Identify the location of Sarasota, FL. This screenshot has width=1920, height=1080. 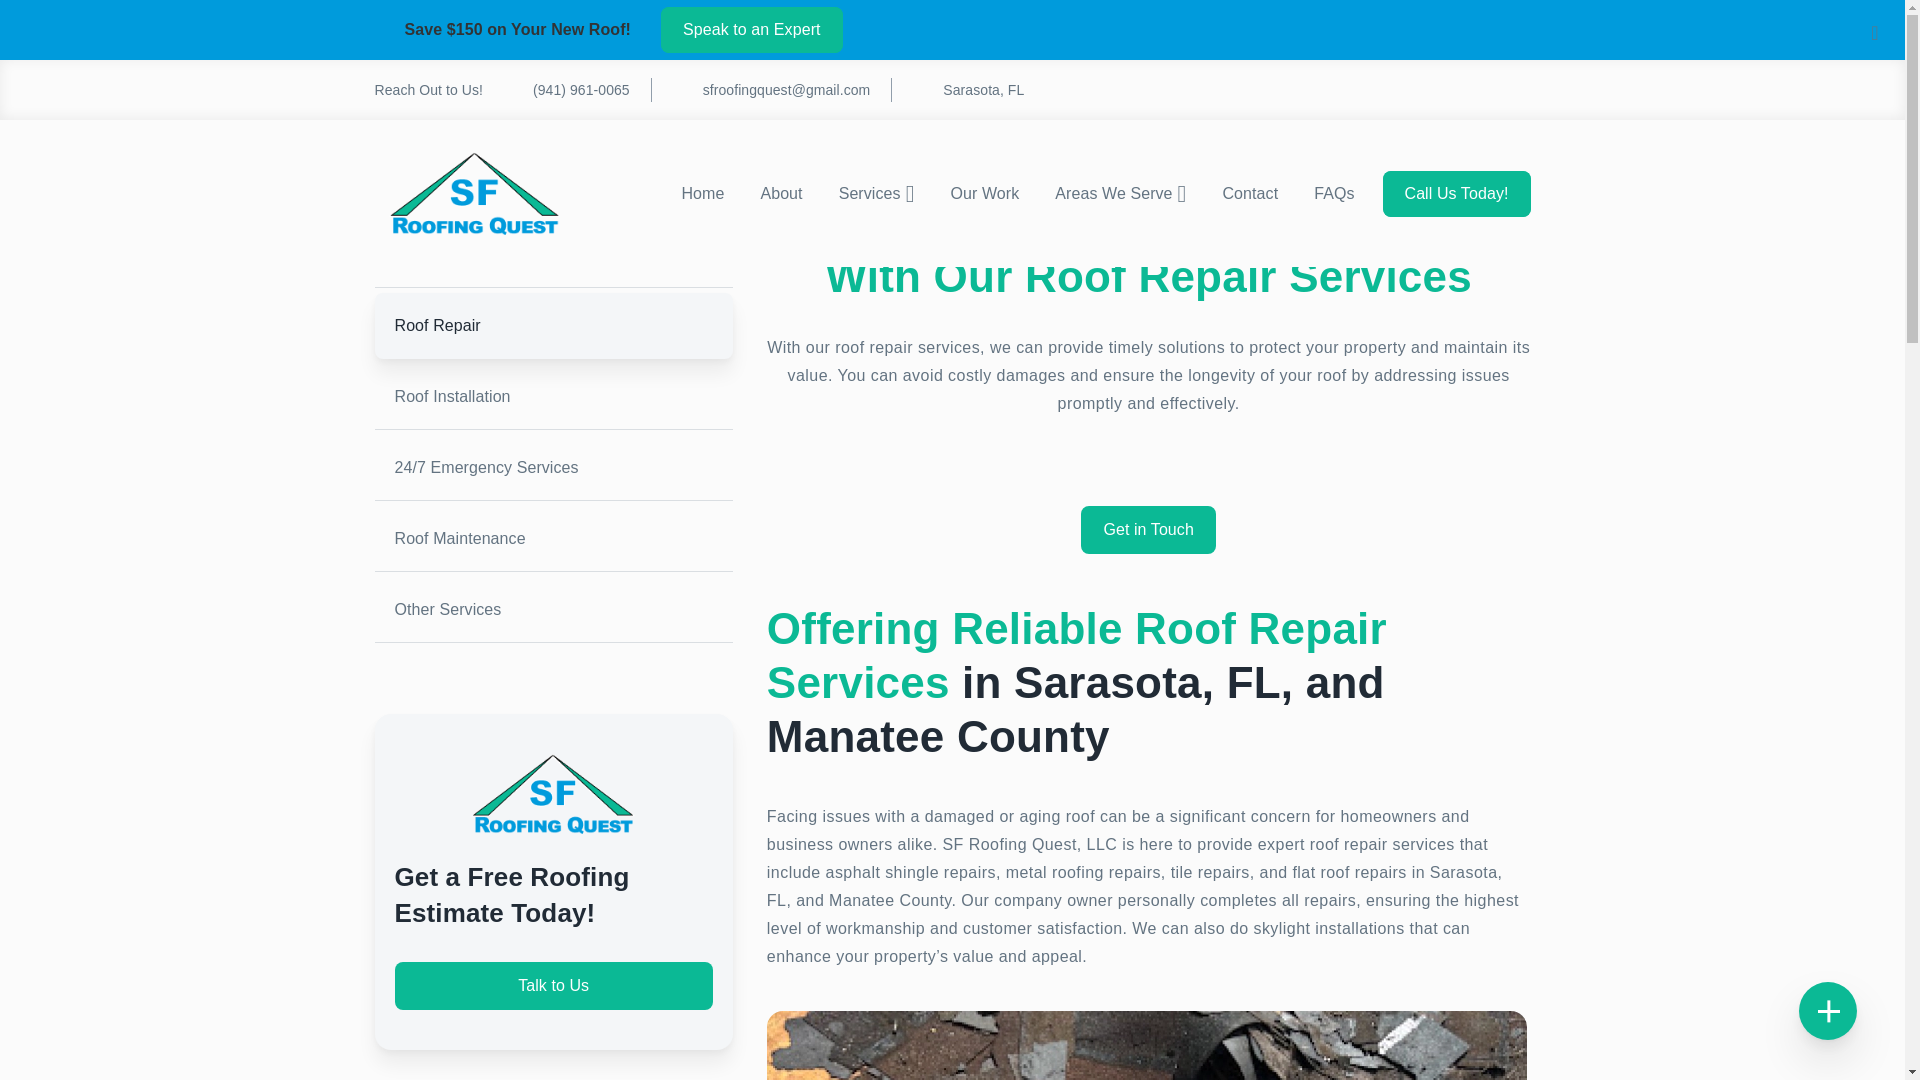
(956, 89).